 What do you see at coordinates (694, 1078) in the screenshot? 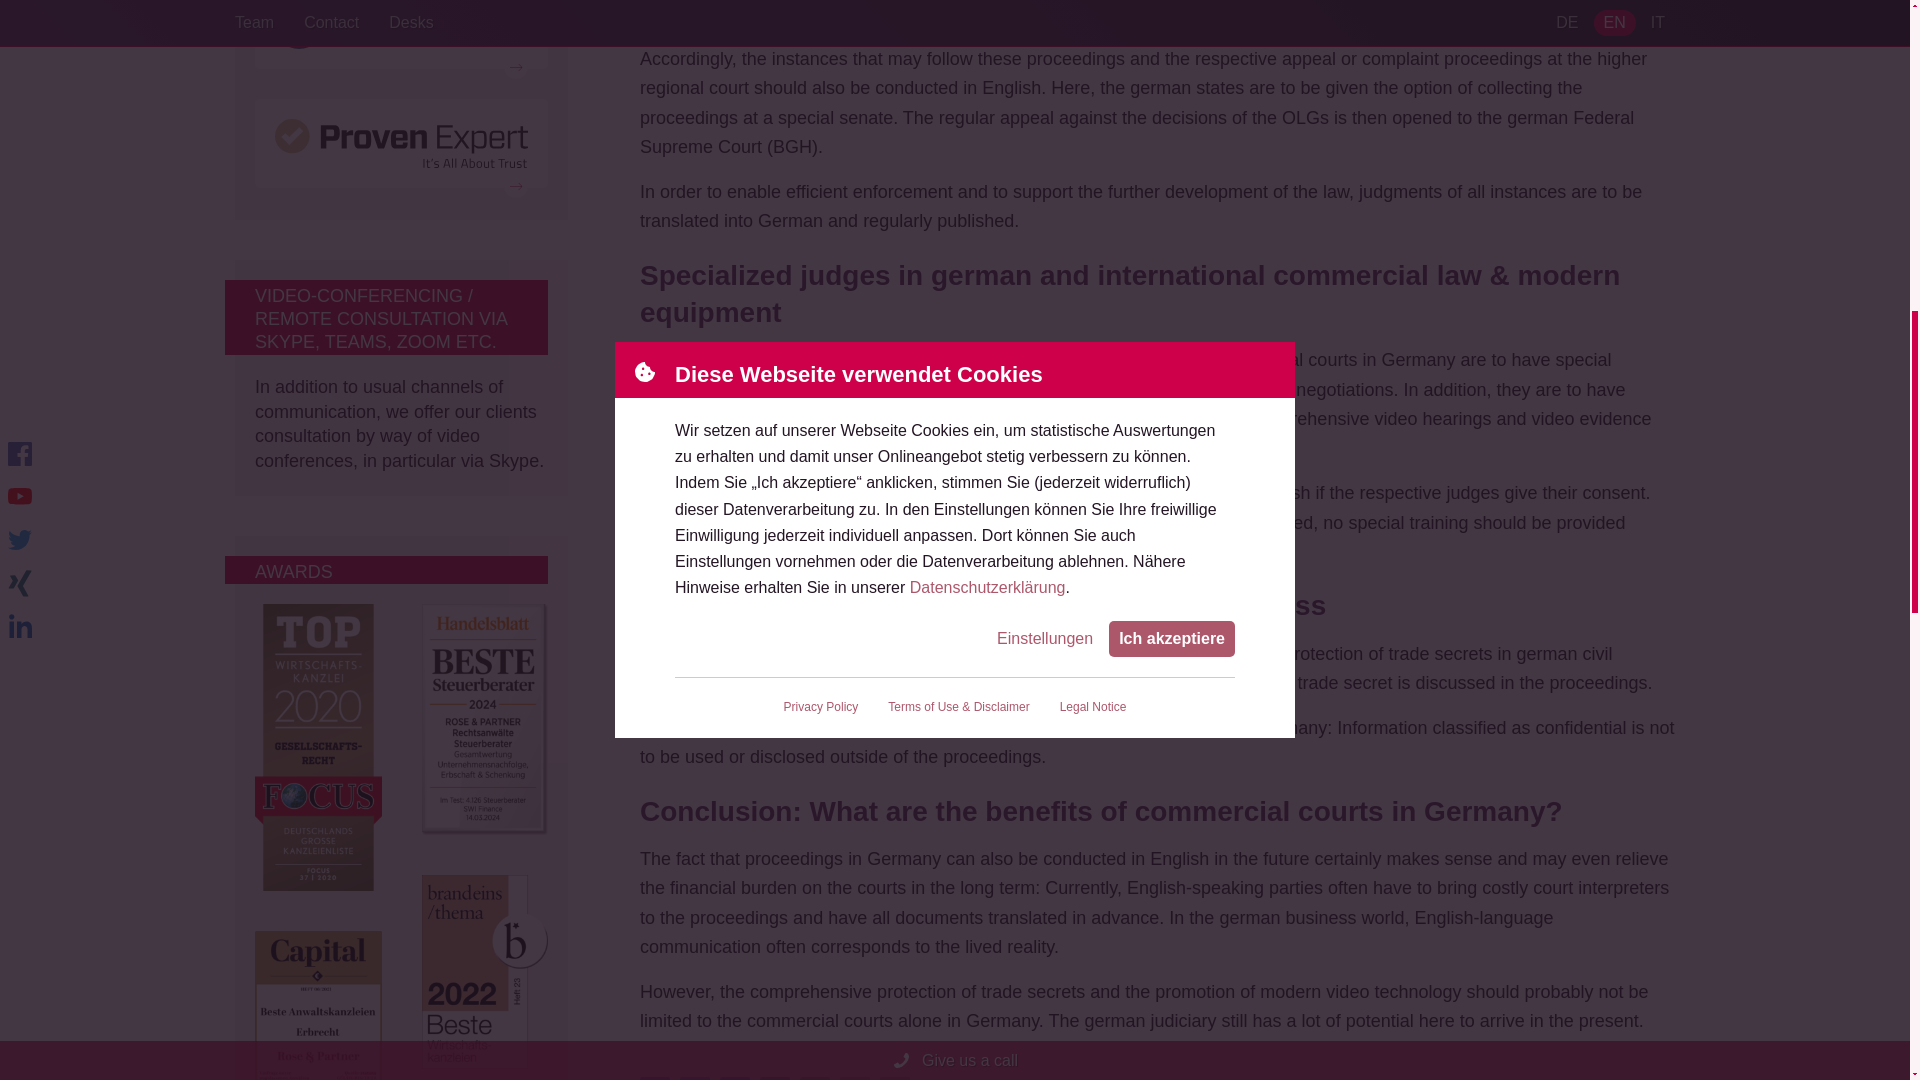
I see `Twitter` at bounding box center [694, 1078].